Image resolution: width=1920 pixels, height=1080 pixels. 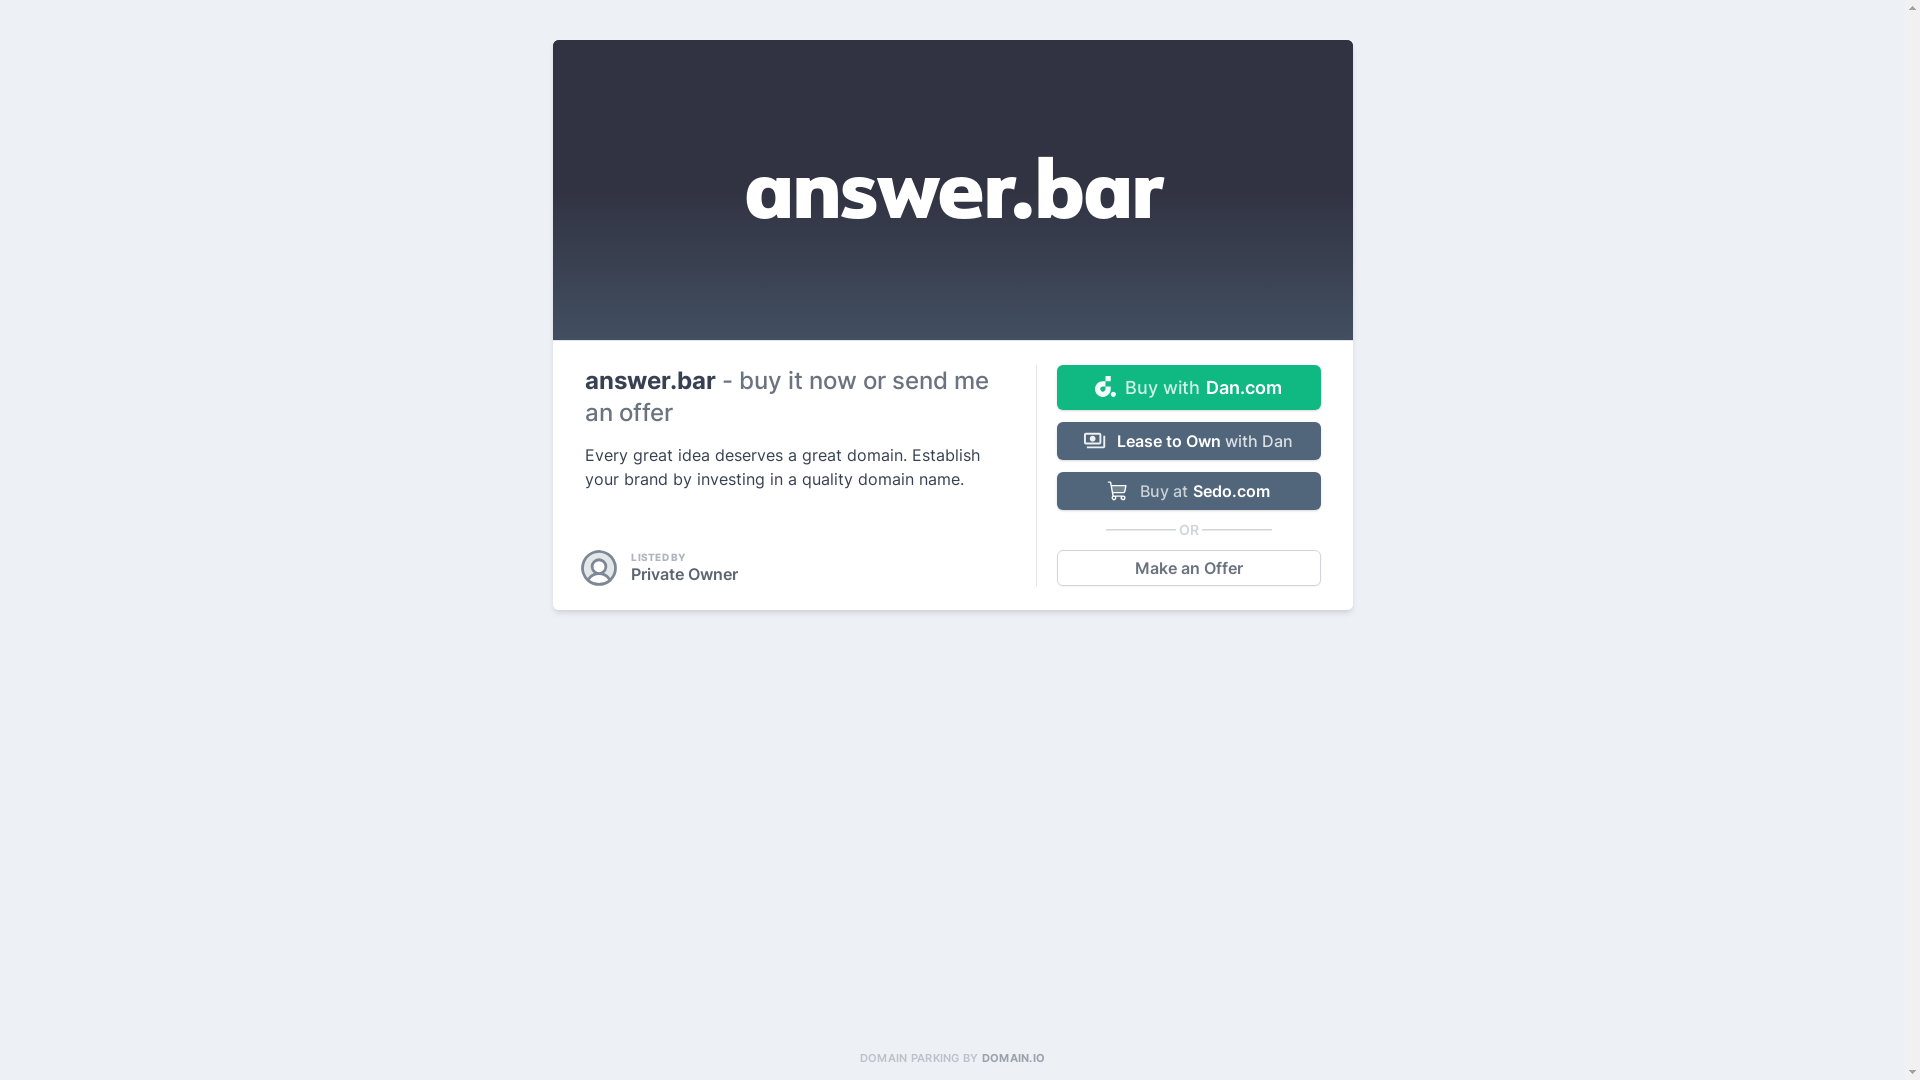 What do you see at coordinates (1188, 441) in the screenshot?
I see `Lease to Own with Dan` at bounding box center [1188, 441].